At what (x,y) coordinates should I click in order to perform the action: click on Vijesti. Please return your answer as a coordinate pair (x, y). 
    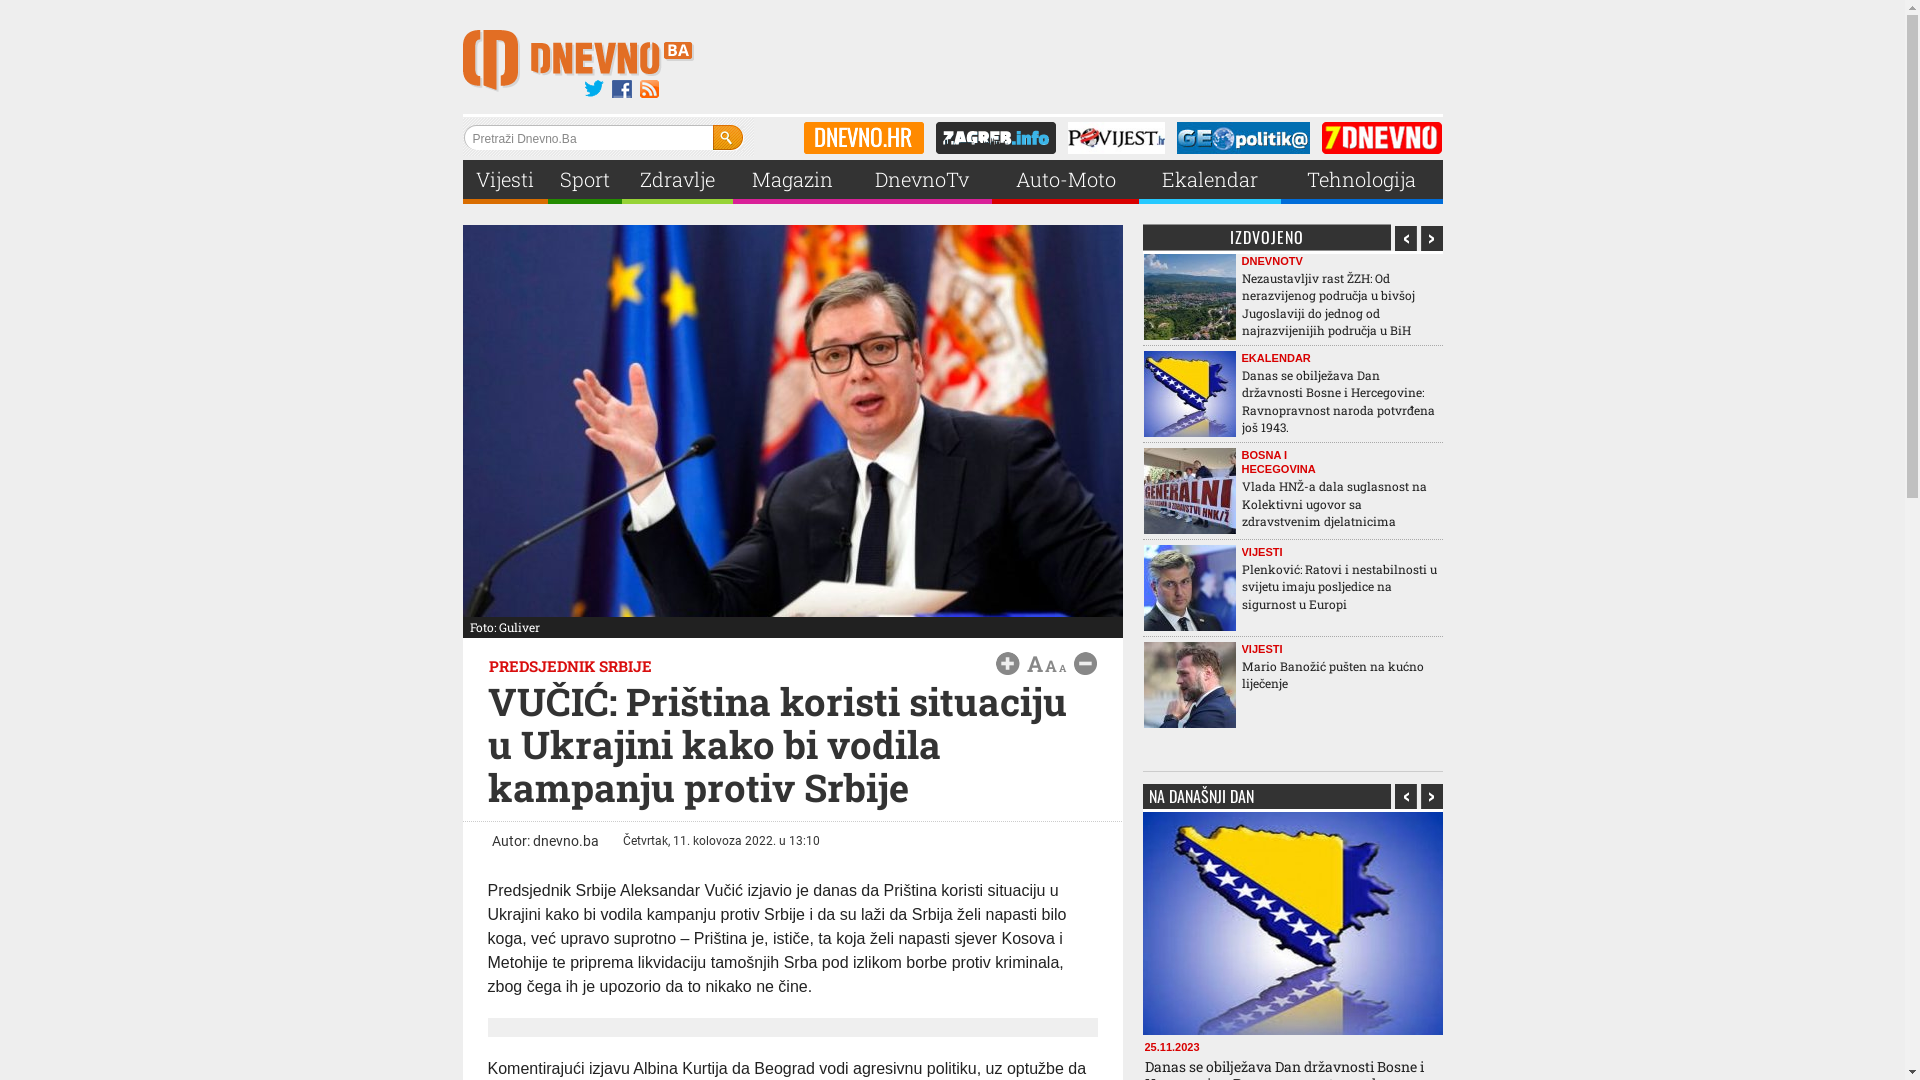
    Looking at the image, I should click on (505, 180).